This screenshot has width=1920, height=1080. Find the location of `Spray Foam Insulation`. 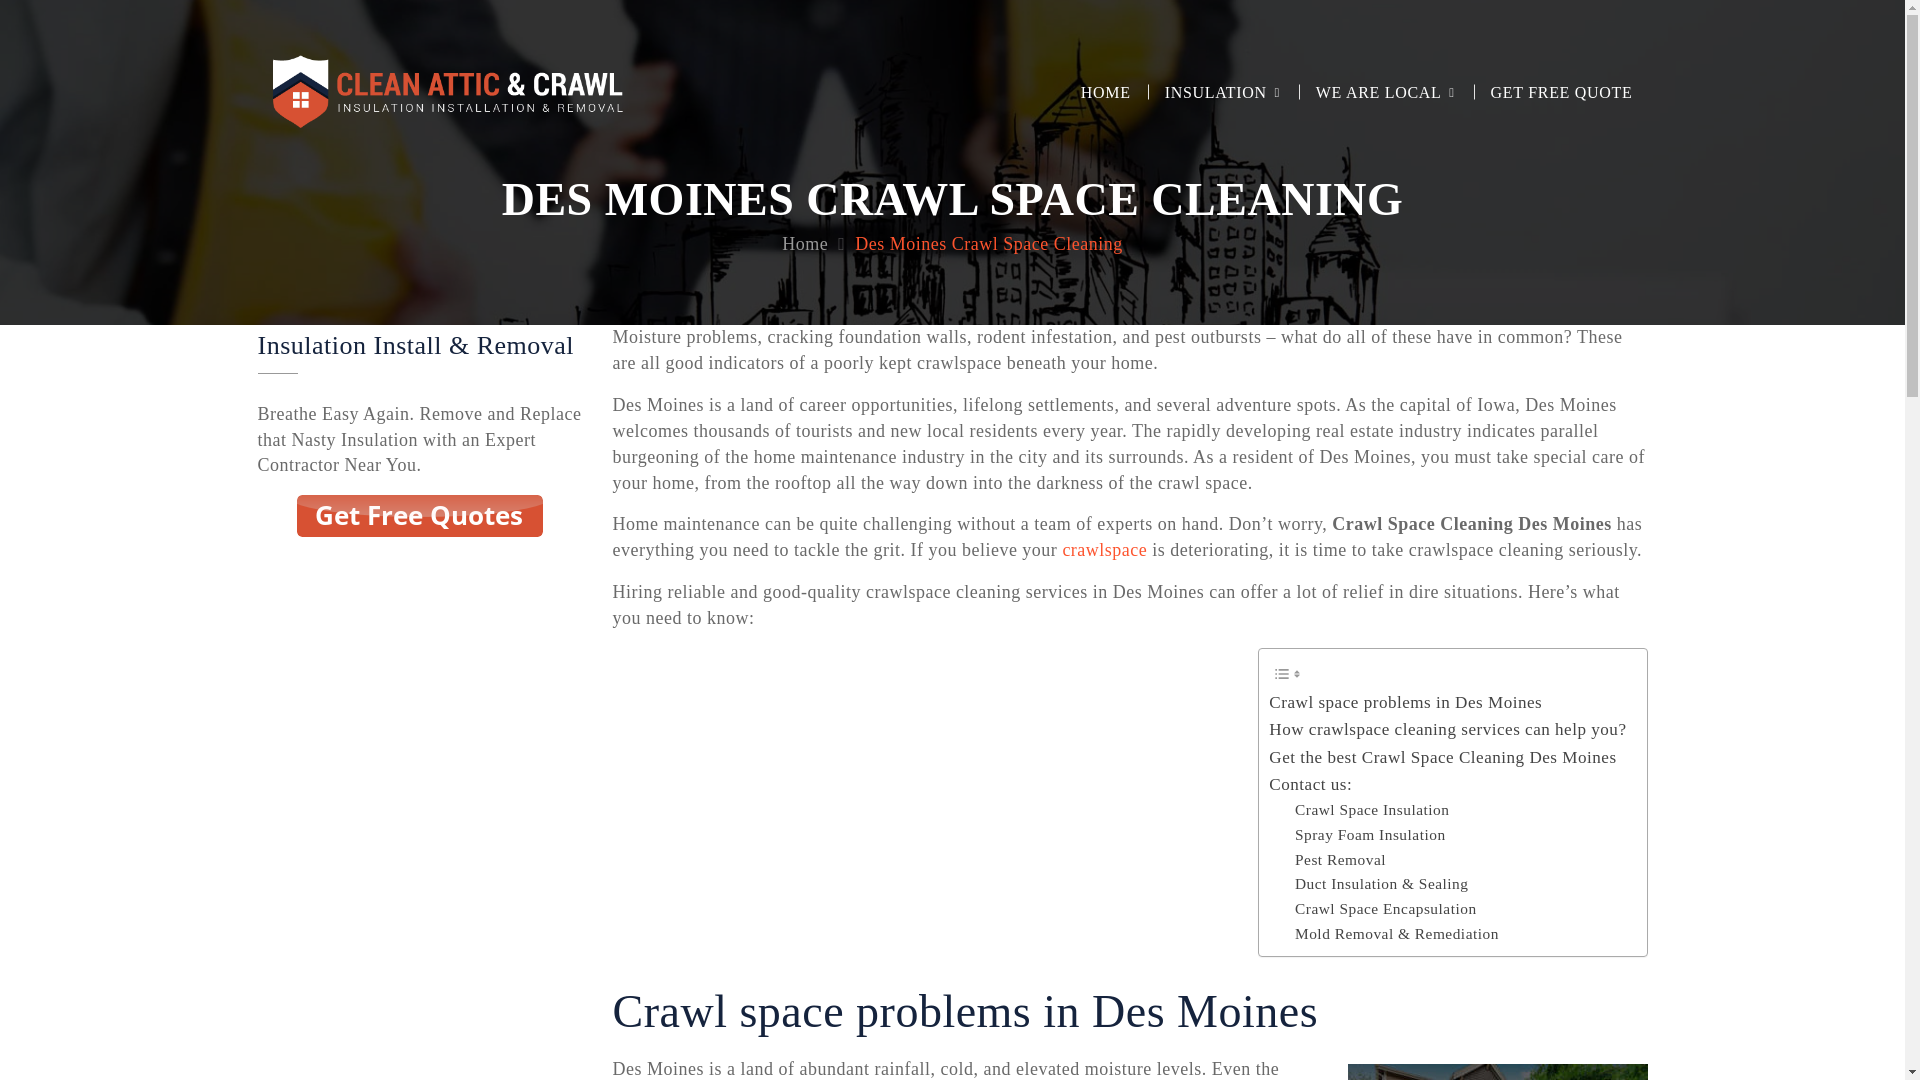

Spray Foam Insulation is located at coordinates (1370, 834).